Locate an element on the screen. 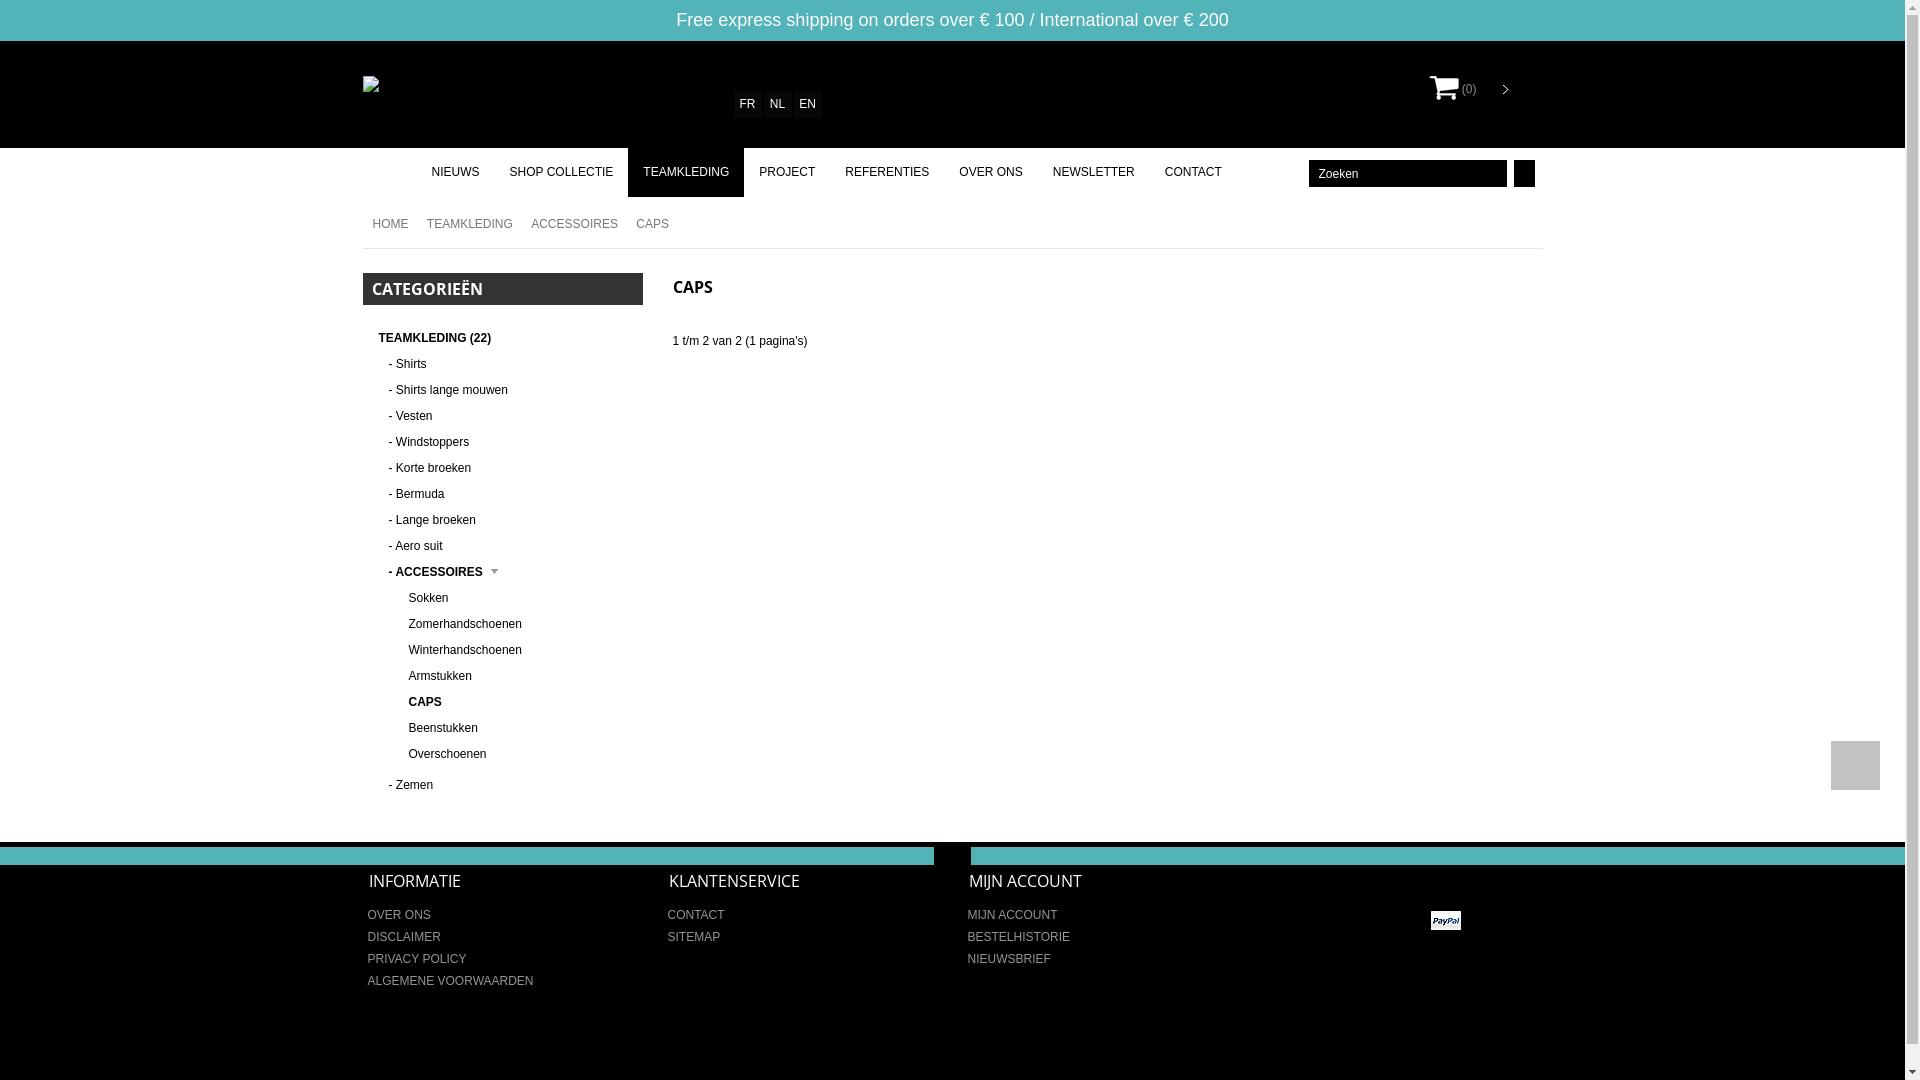 The width and height of the screenshot is (1920, 1080). PRIVACY POLICY is located at coordinates (418, 959).